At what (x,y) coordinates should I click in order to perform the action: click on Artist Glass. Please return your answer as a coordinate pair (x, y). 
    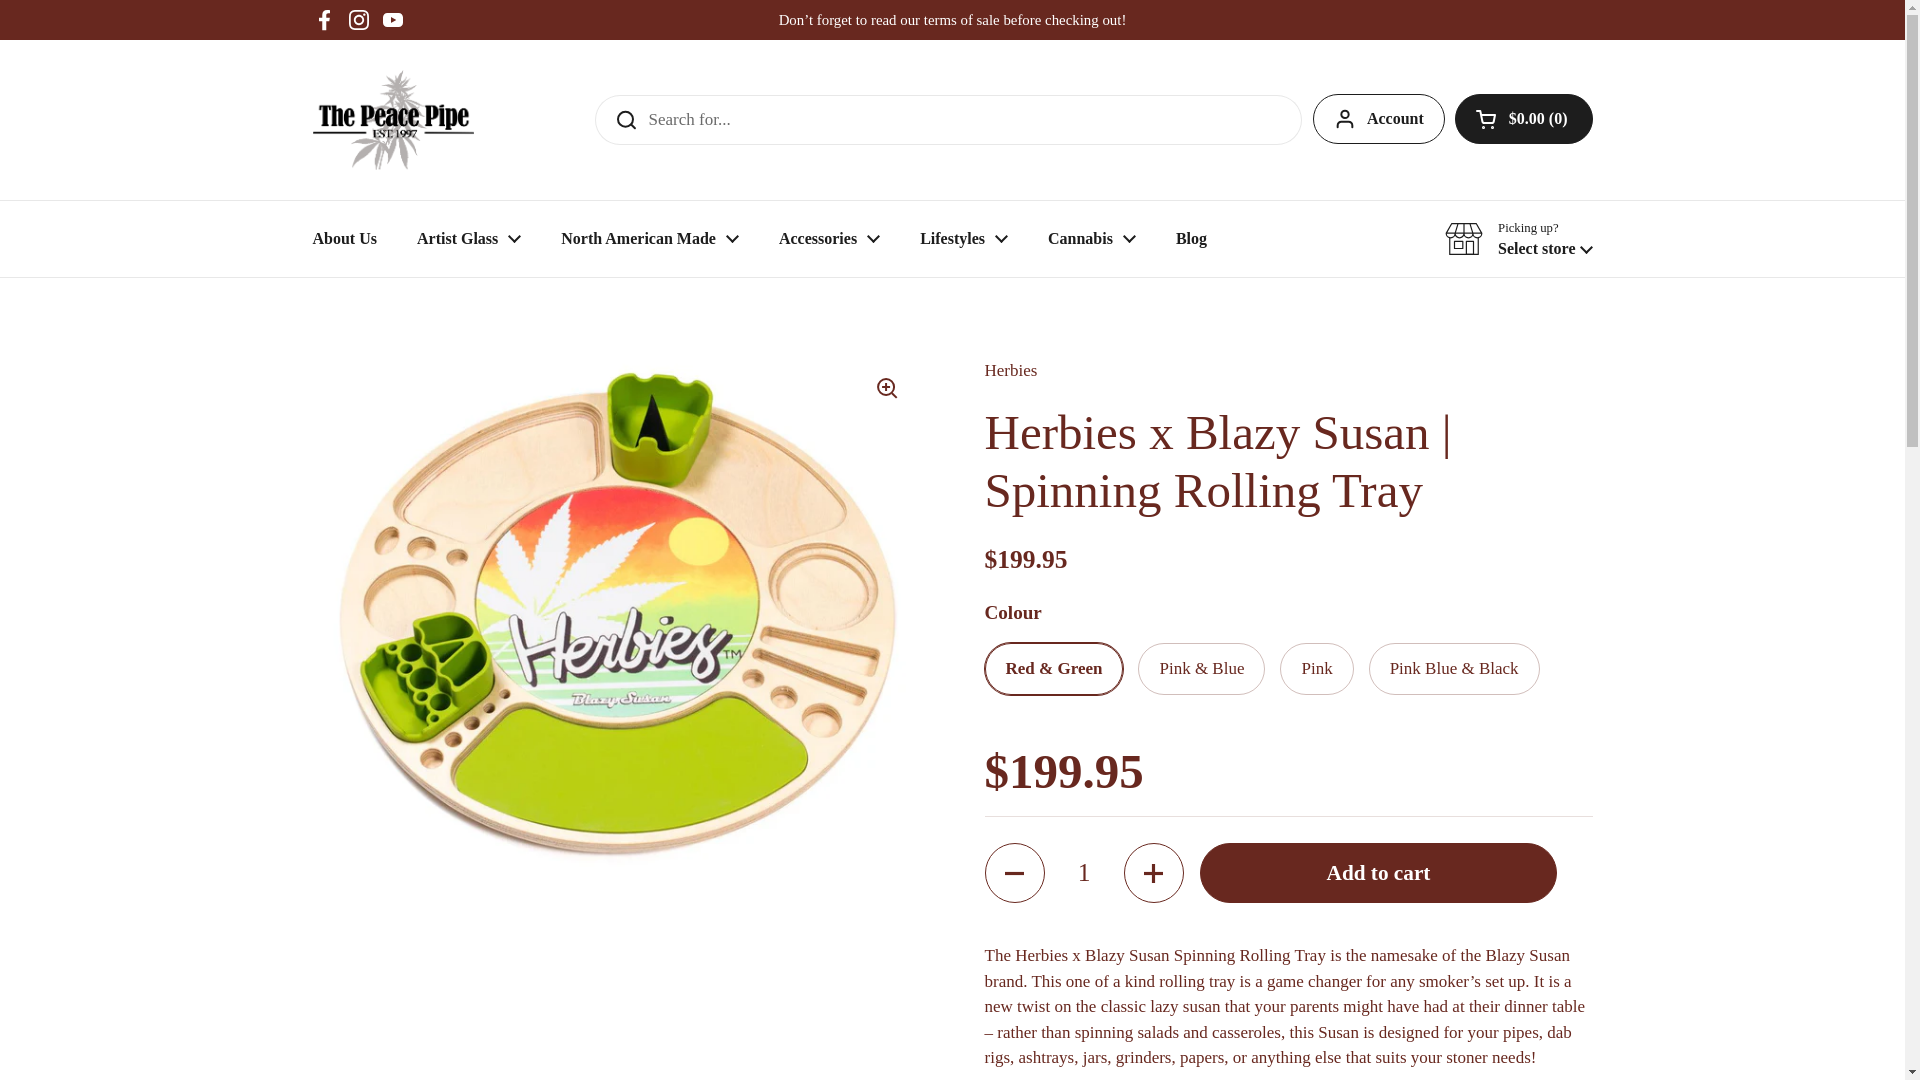
    Looking at the image, I should click on (469, 239).